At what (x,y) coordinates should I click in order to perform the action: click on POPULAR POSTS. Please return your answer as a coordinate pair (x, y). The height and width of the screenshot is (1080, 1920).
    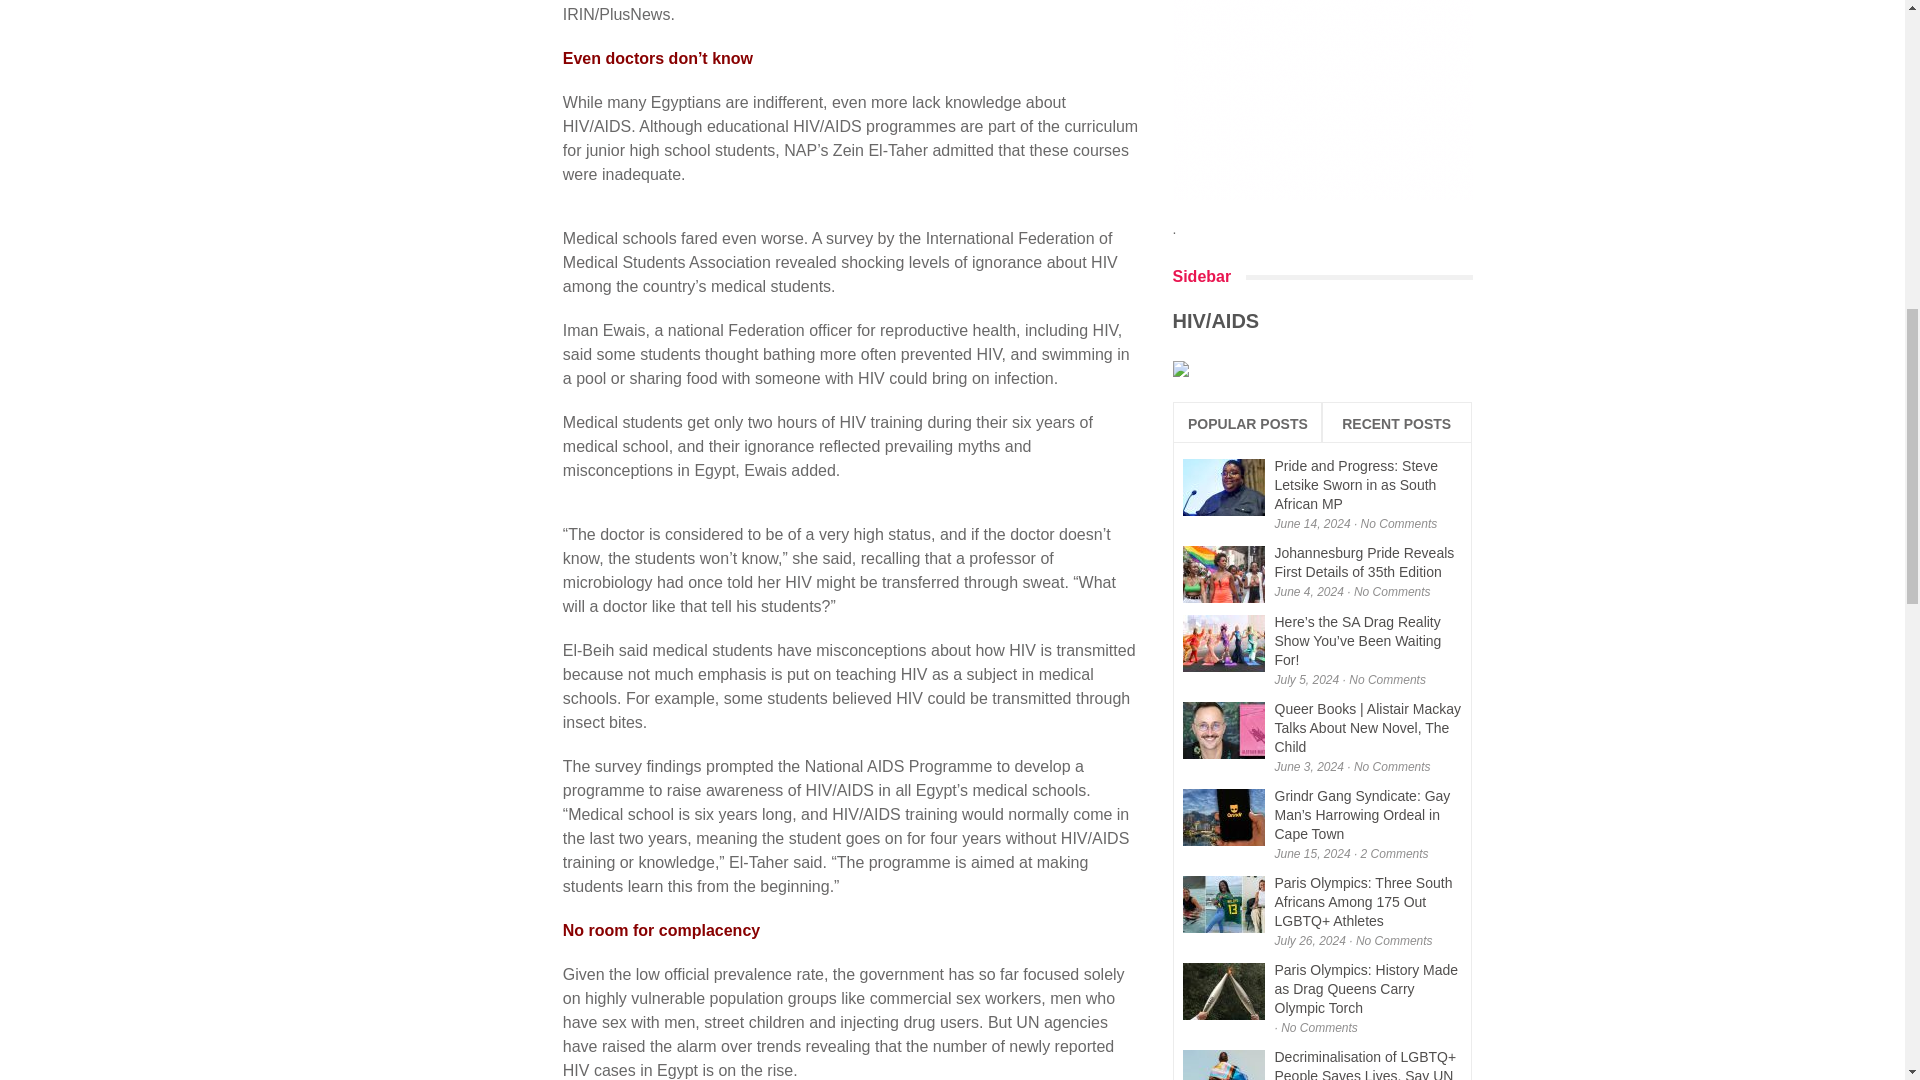
    Looking at the image, I should click on (1246, 424).